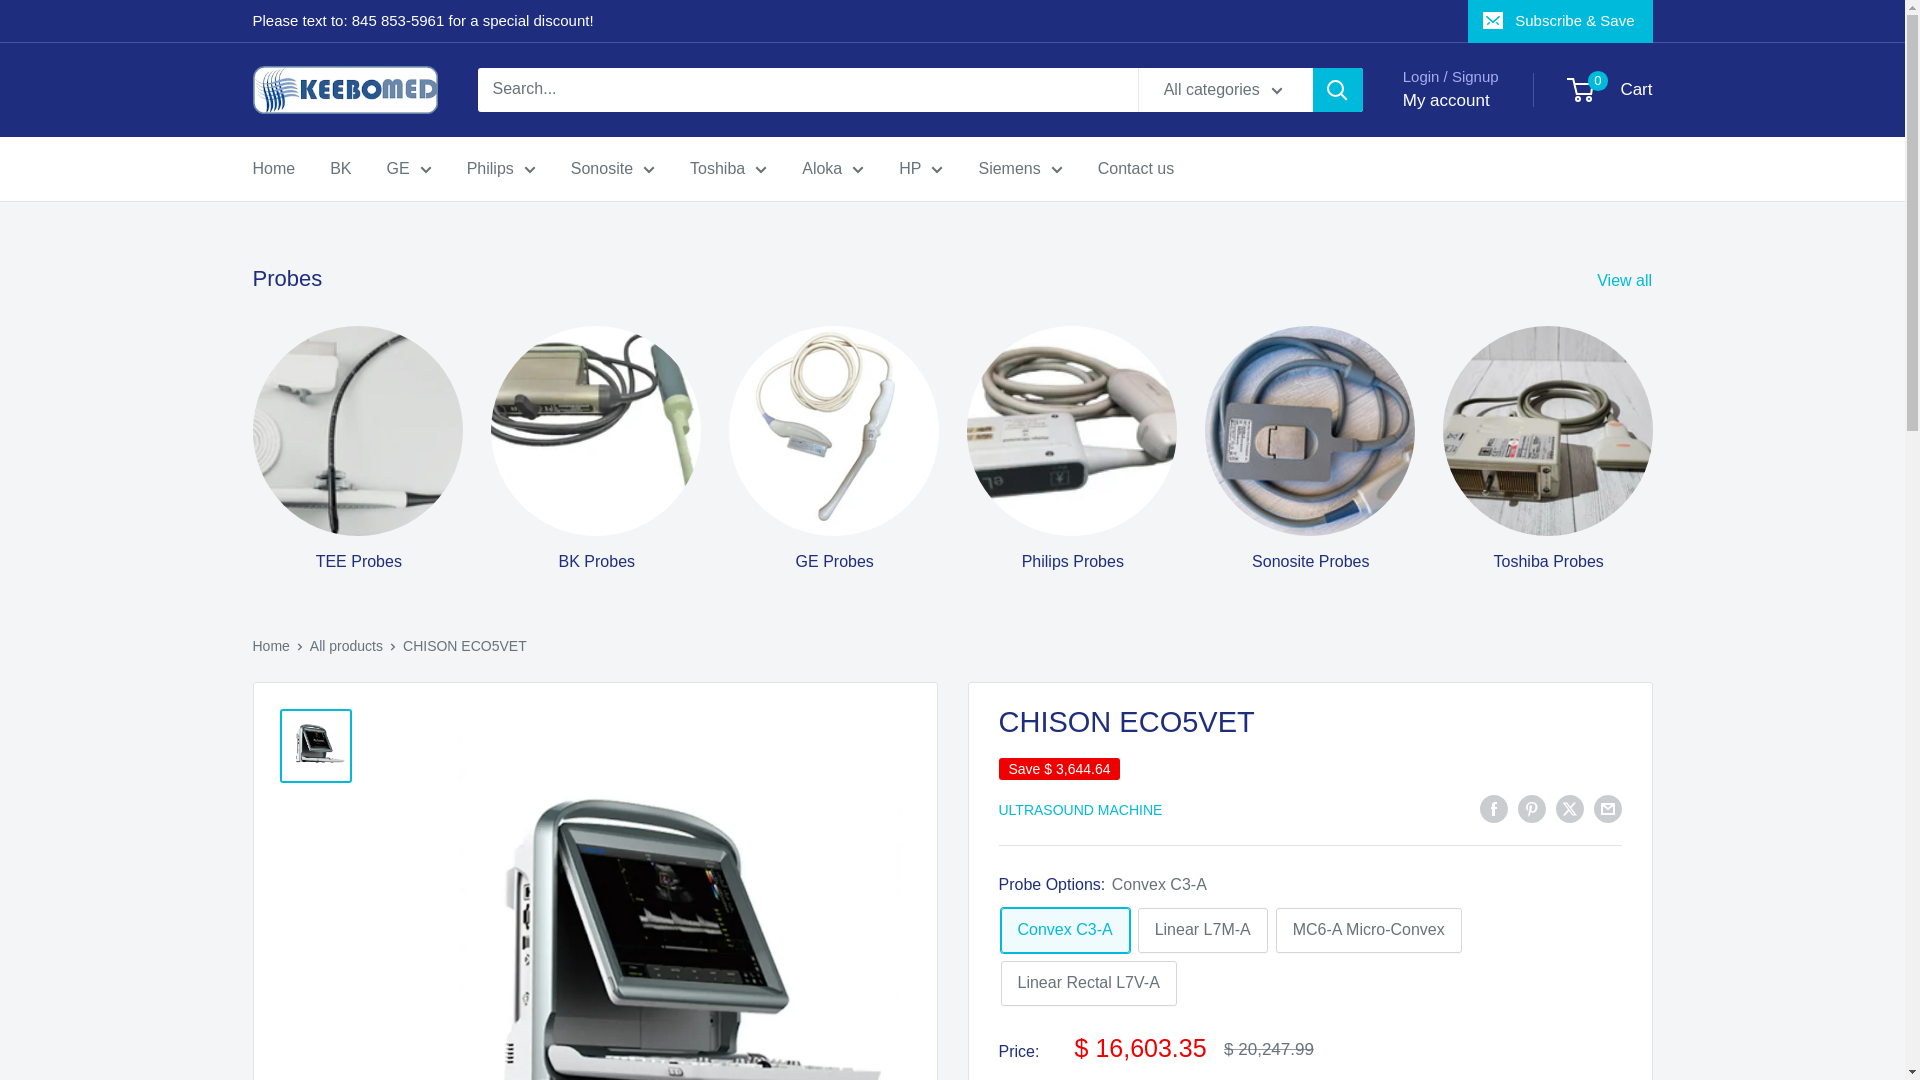 This screenshot has height=1080, width=1920. Describe the element at coordinates (1368, 930) in the screenshot. I see `MC6-A Micro-Convex` at that location.